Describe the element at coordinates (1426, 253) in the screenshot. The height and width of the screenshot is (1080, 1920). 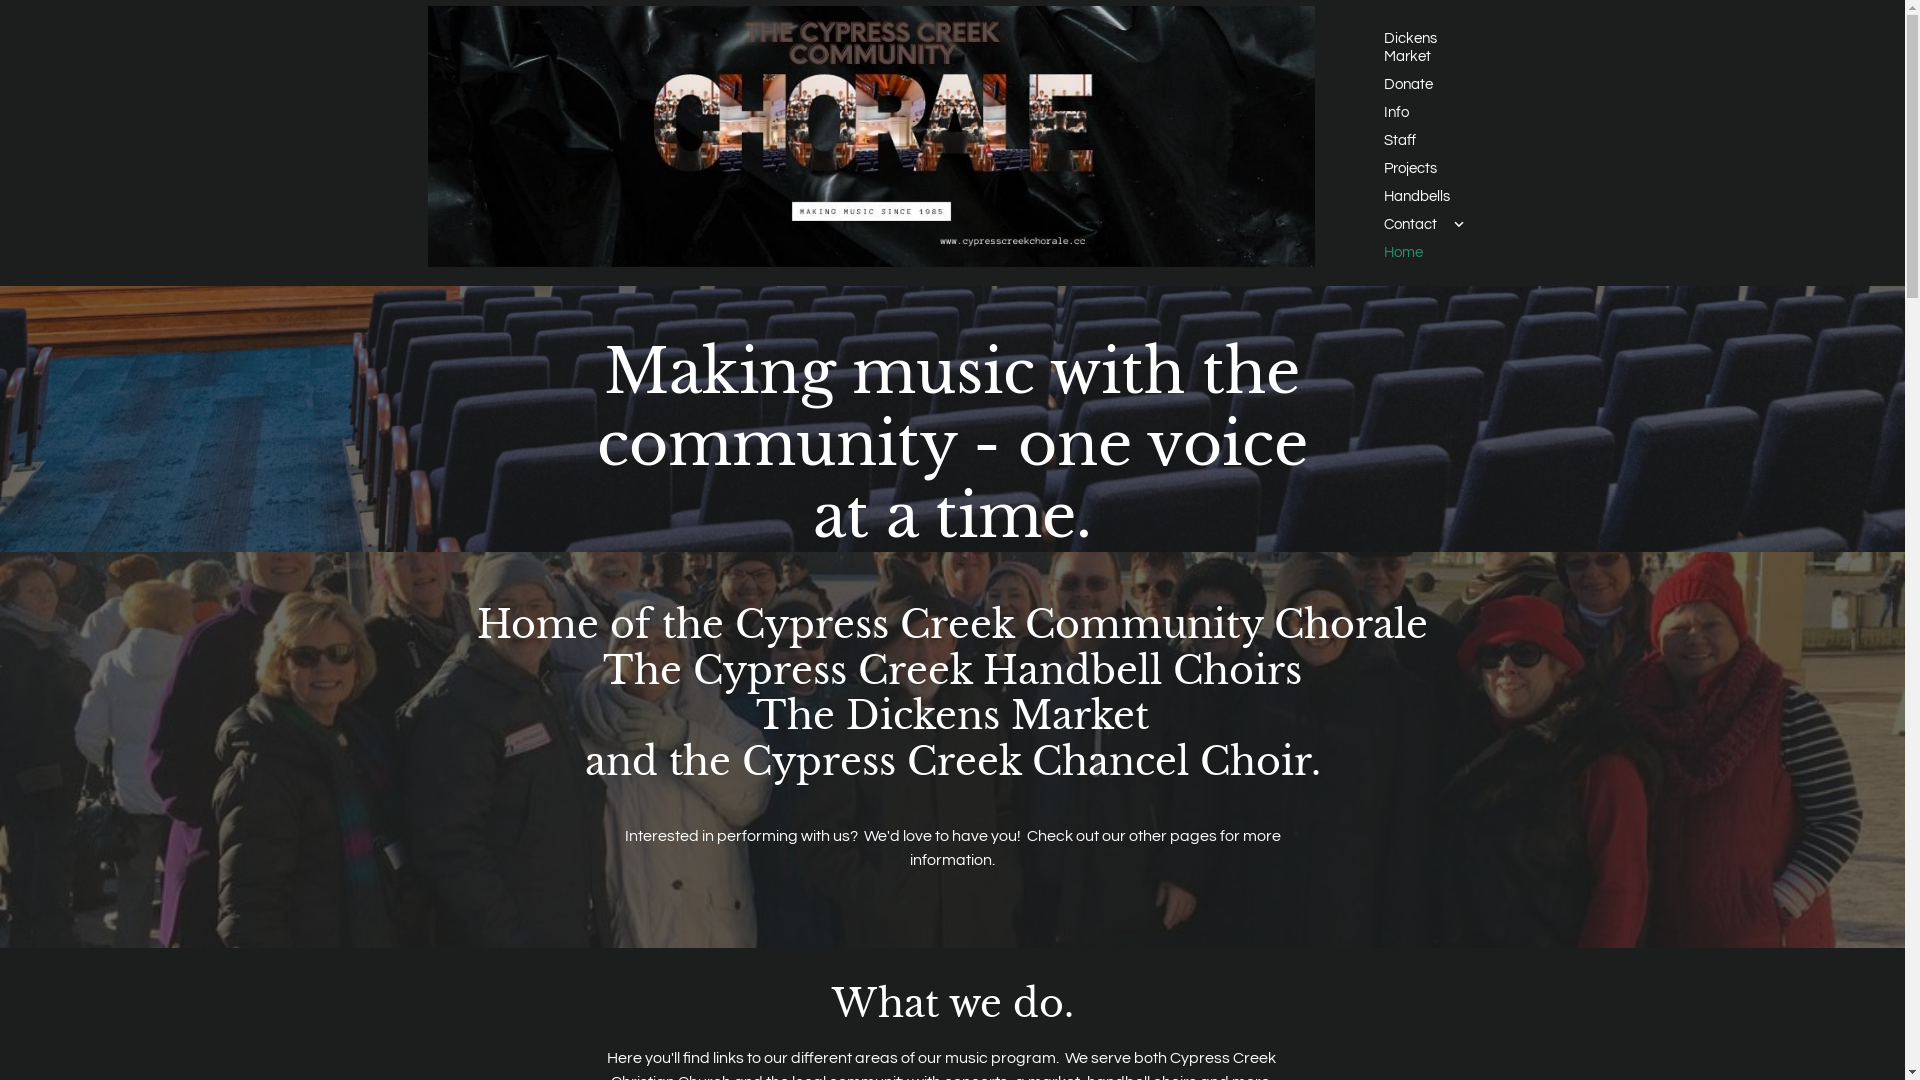
I see `Home` at that location.